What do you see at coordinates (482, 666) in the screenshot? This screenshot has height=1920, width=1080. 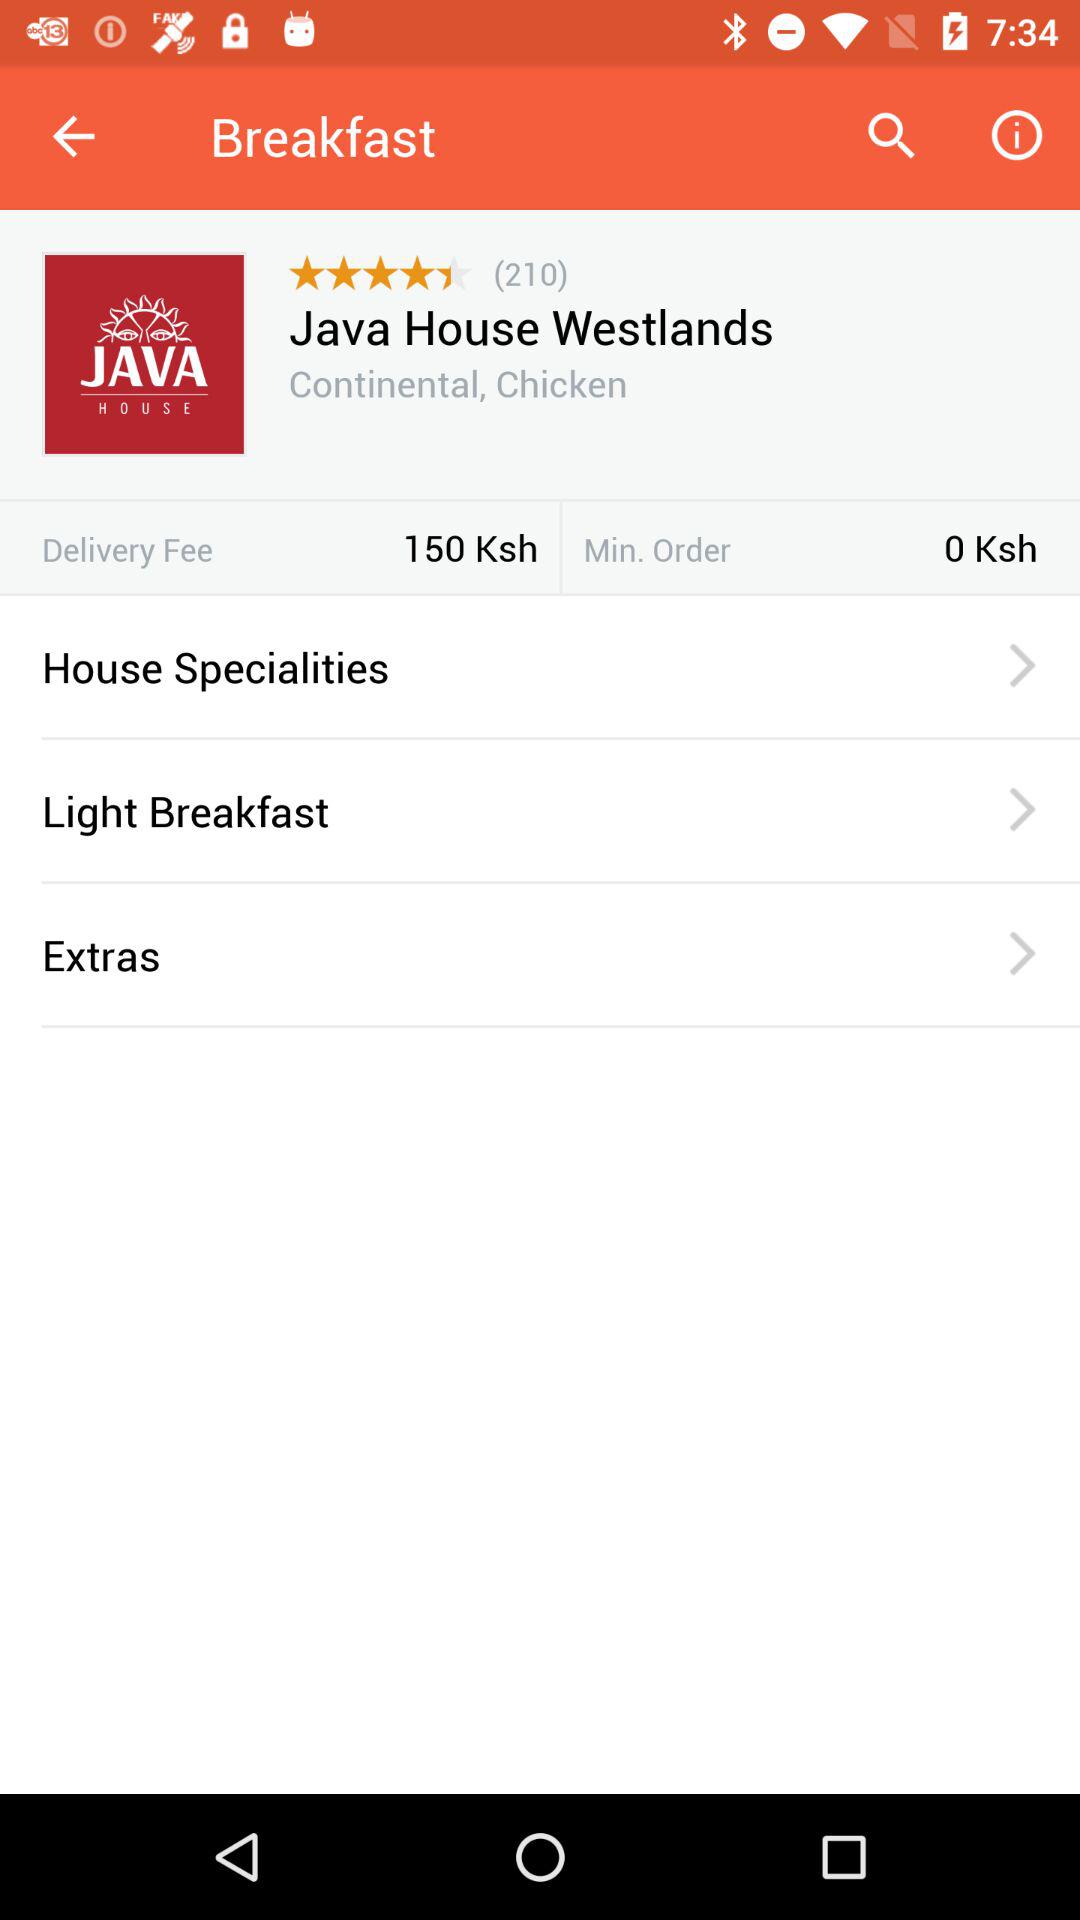 I see `turn on the house specialities item` at bounding box center [482, 666].